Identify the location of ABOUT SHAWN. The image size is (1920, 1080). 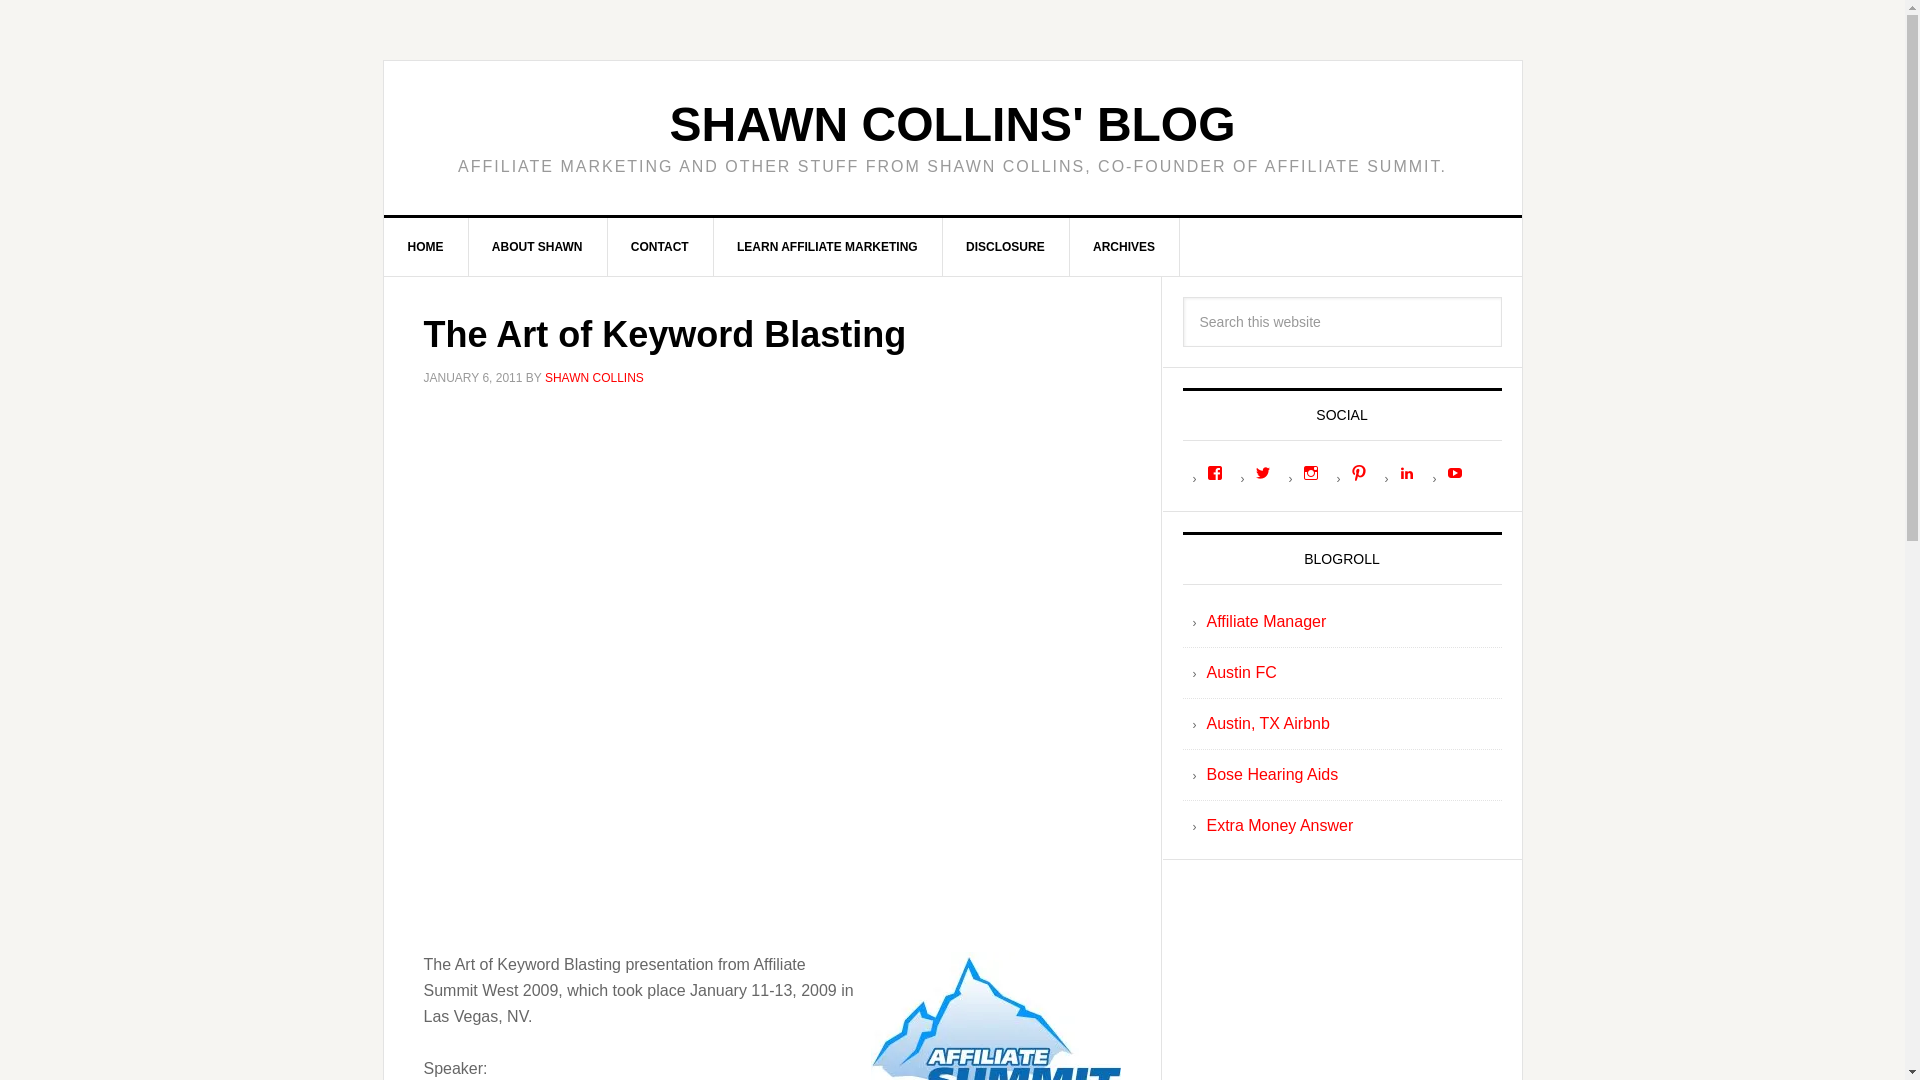
(538, 247).